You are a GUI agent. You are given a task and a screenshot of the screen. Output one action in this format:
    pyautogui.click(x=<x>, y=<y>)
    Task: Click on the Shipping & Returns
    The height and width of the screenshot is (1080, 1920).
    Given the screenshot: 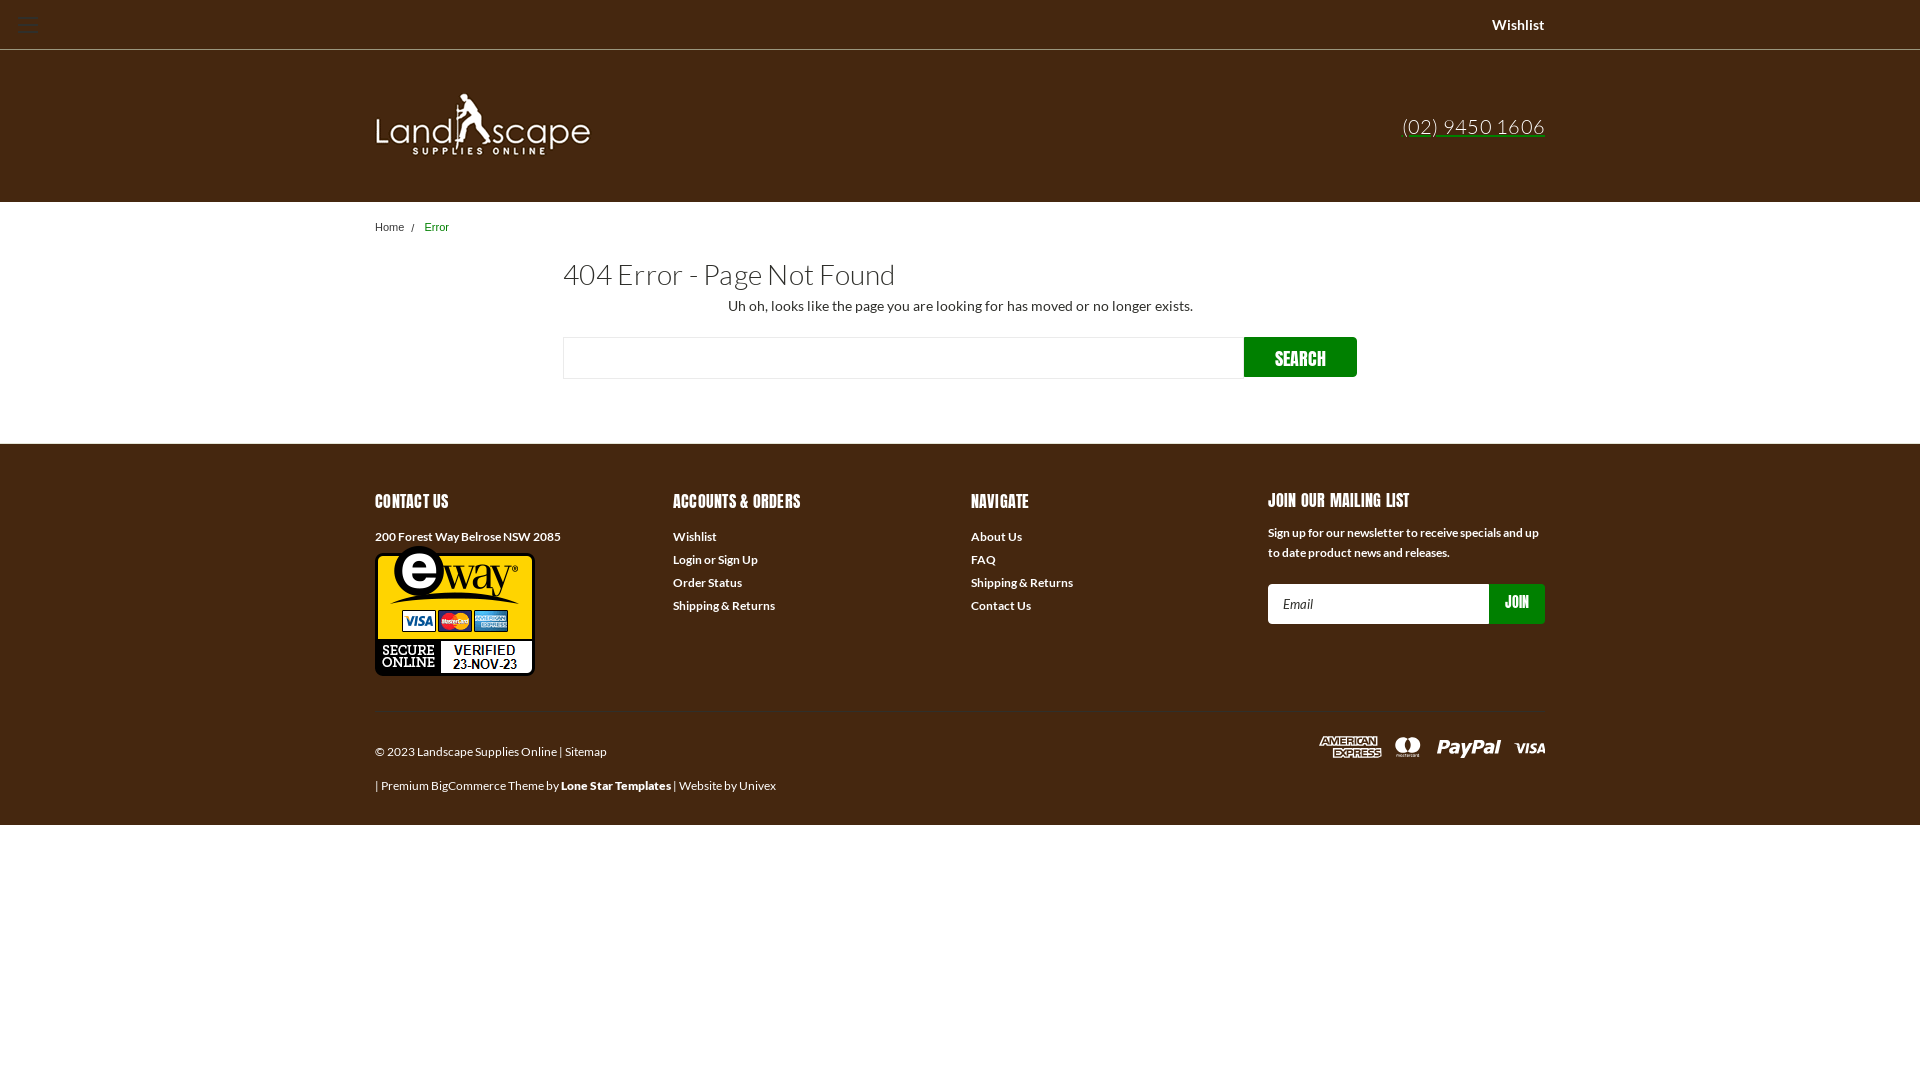 What is the action you would take?
    pyautogui.click(x=1021, y=583)
    